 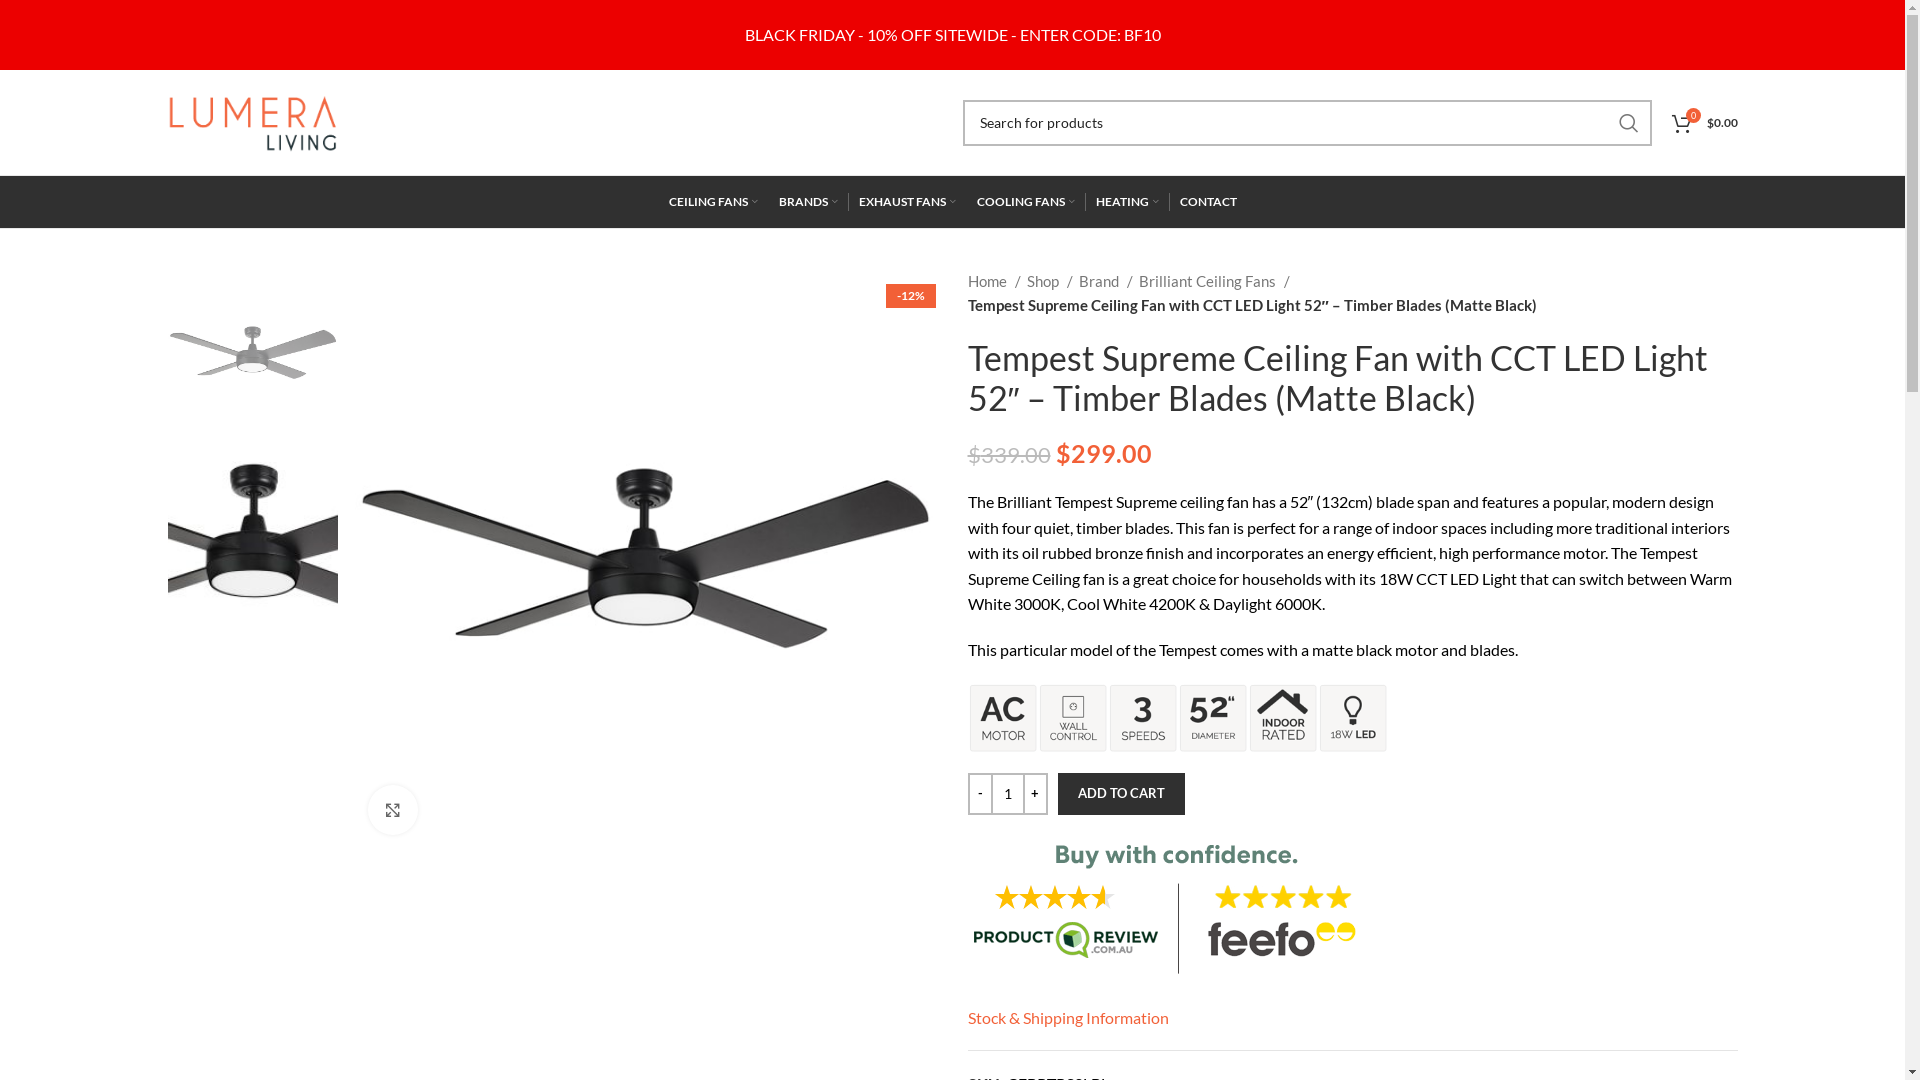 What do you see at coordinates (1629, 123) in the screenshot?
I see `SEARCH` at bounding box center [1629, 123].